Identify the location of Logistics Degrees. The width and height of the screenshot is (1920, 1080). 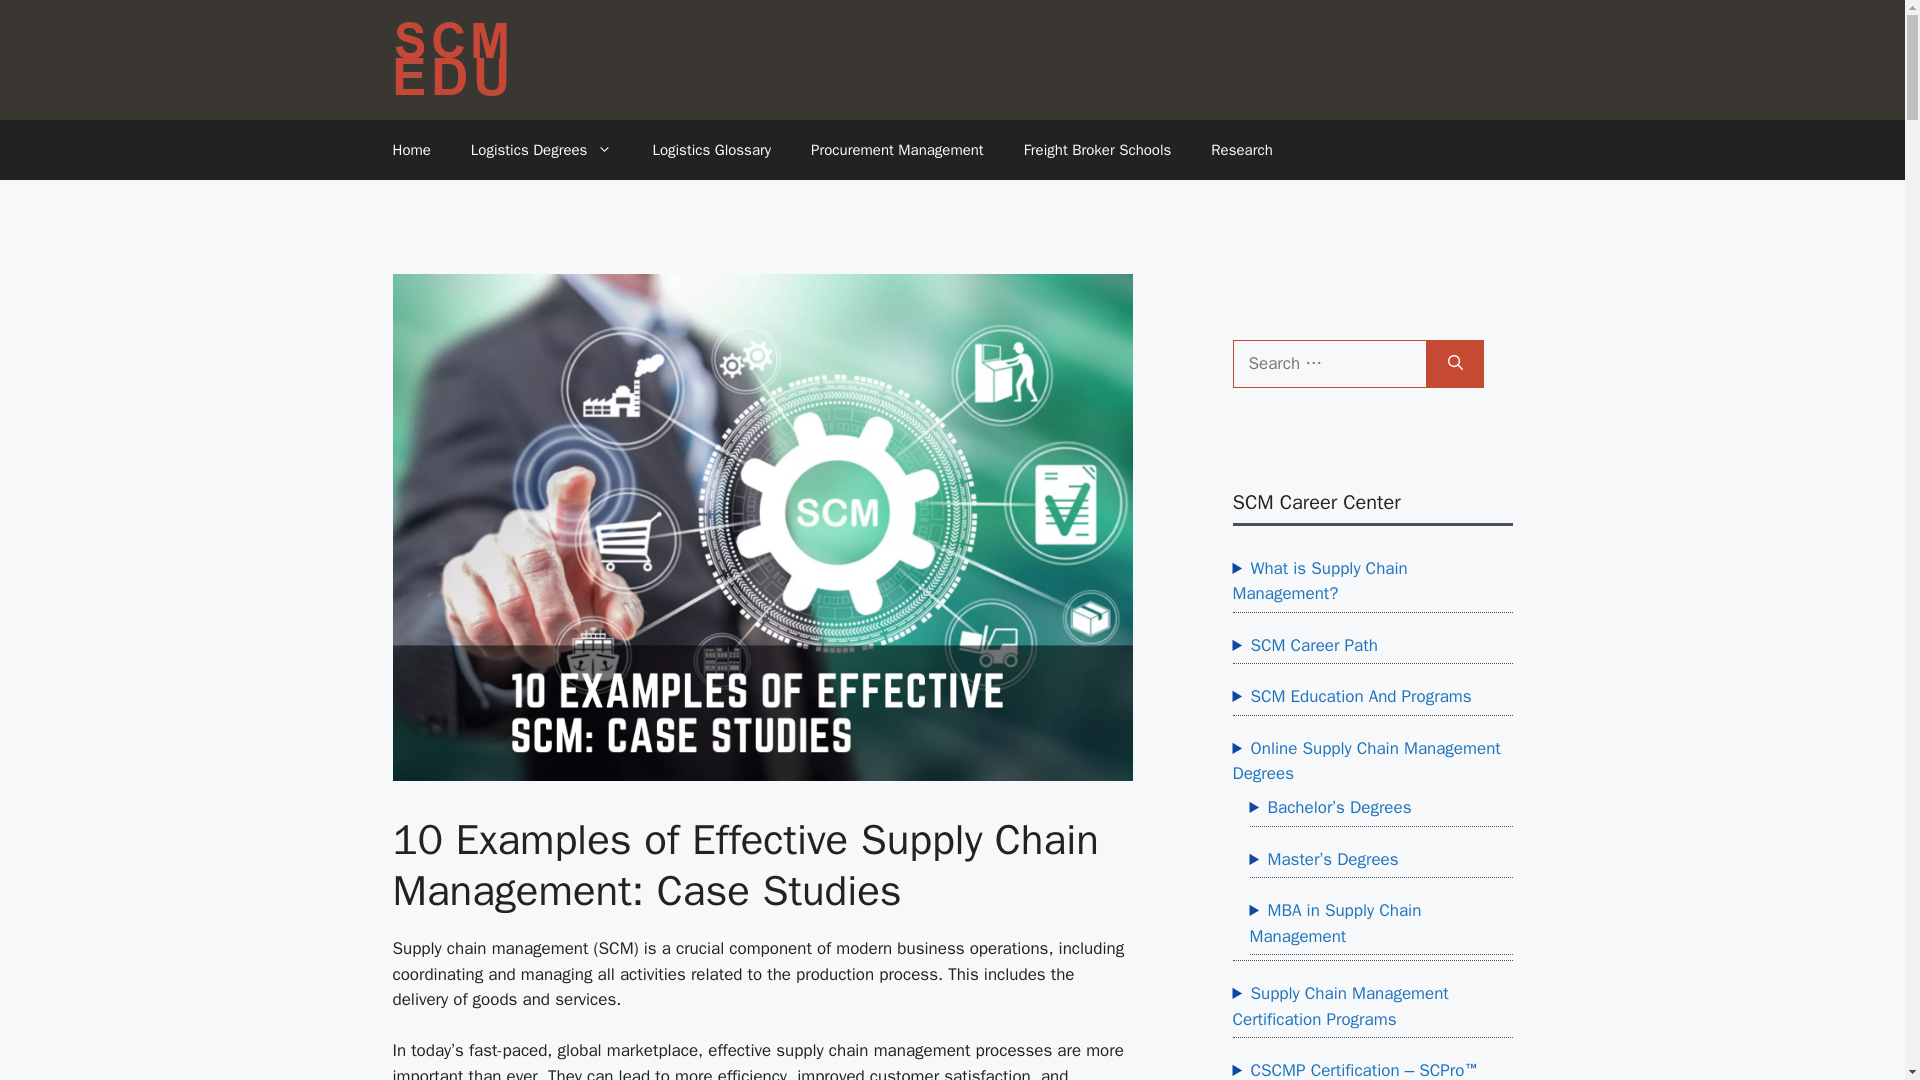
(542, 150).